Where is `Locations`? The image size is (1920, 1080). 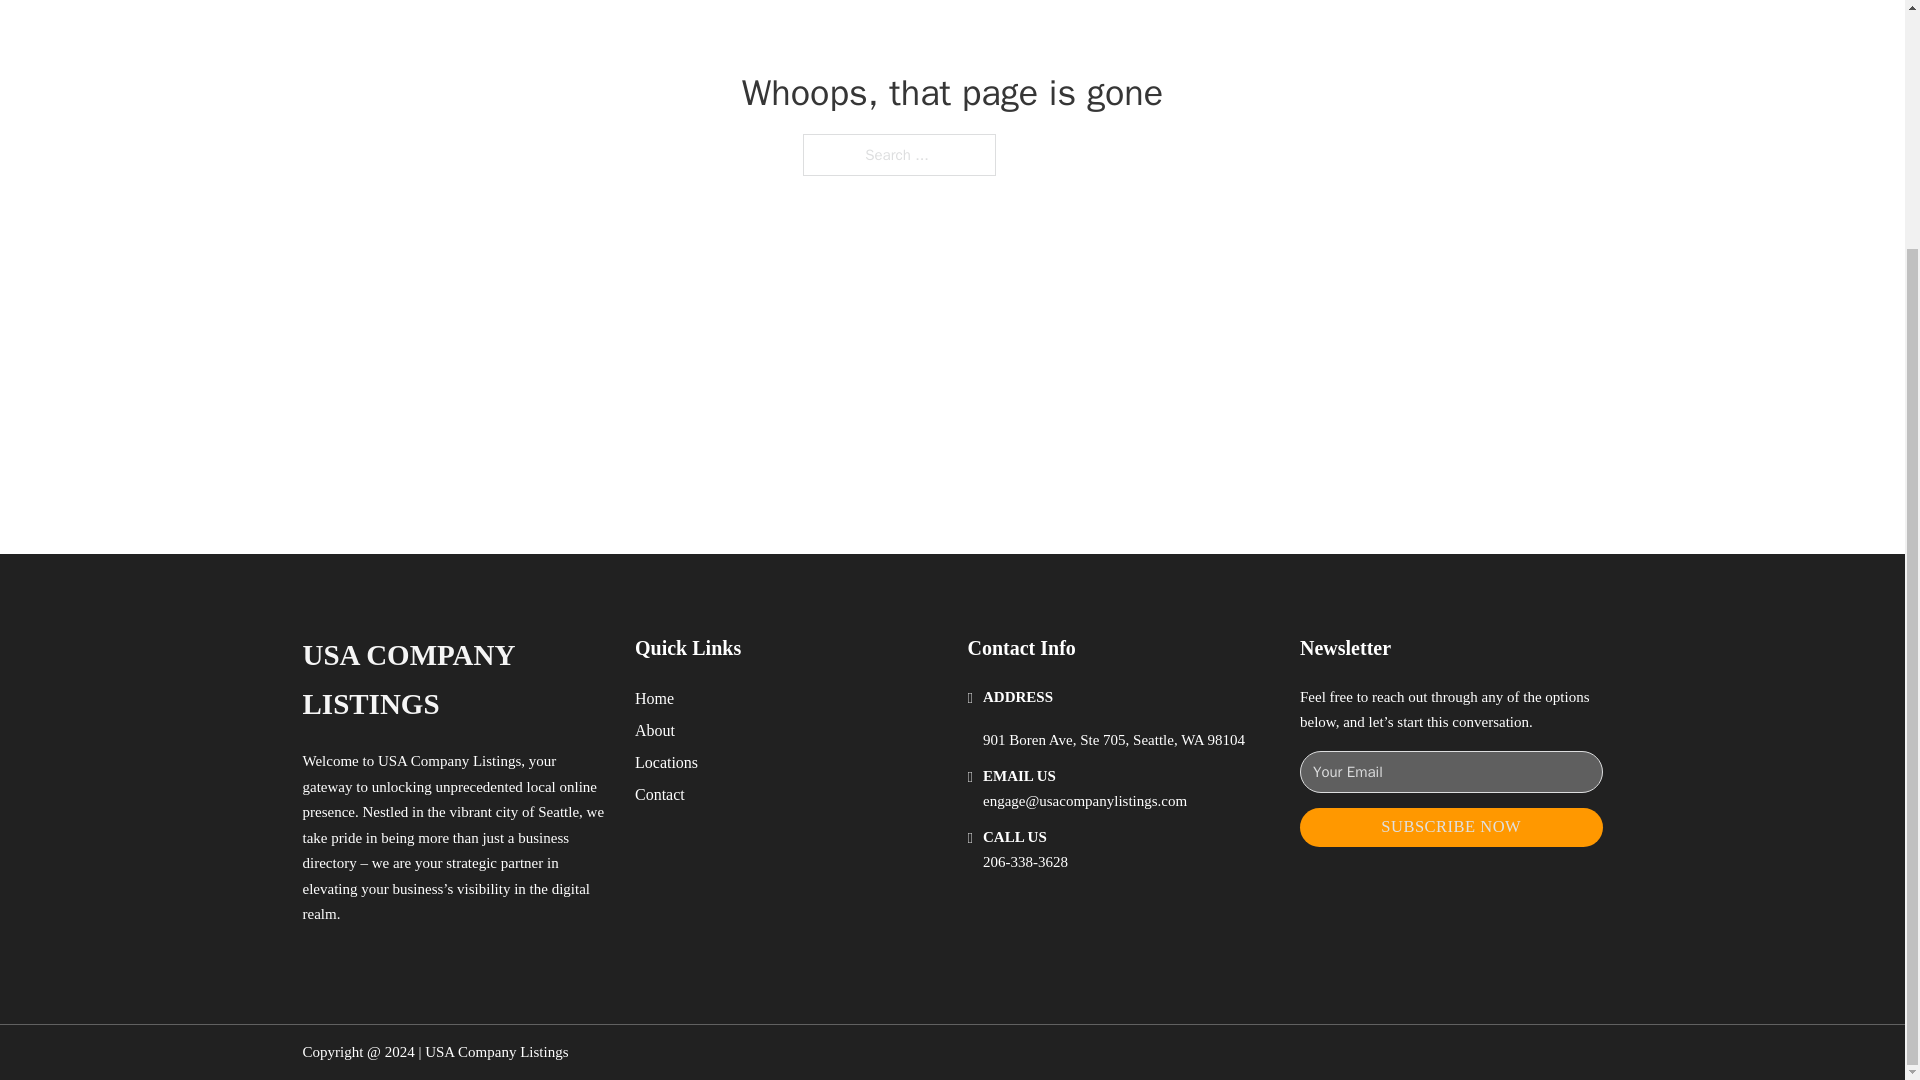
Locations is located at coordinates (666, 762).